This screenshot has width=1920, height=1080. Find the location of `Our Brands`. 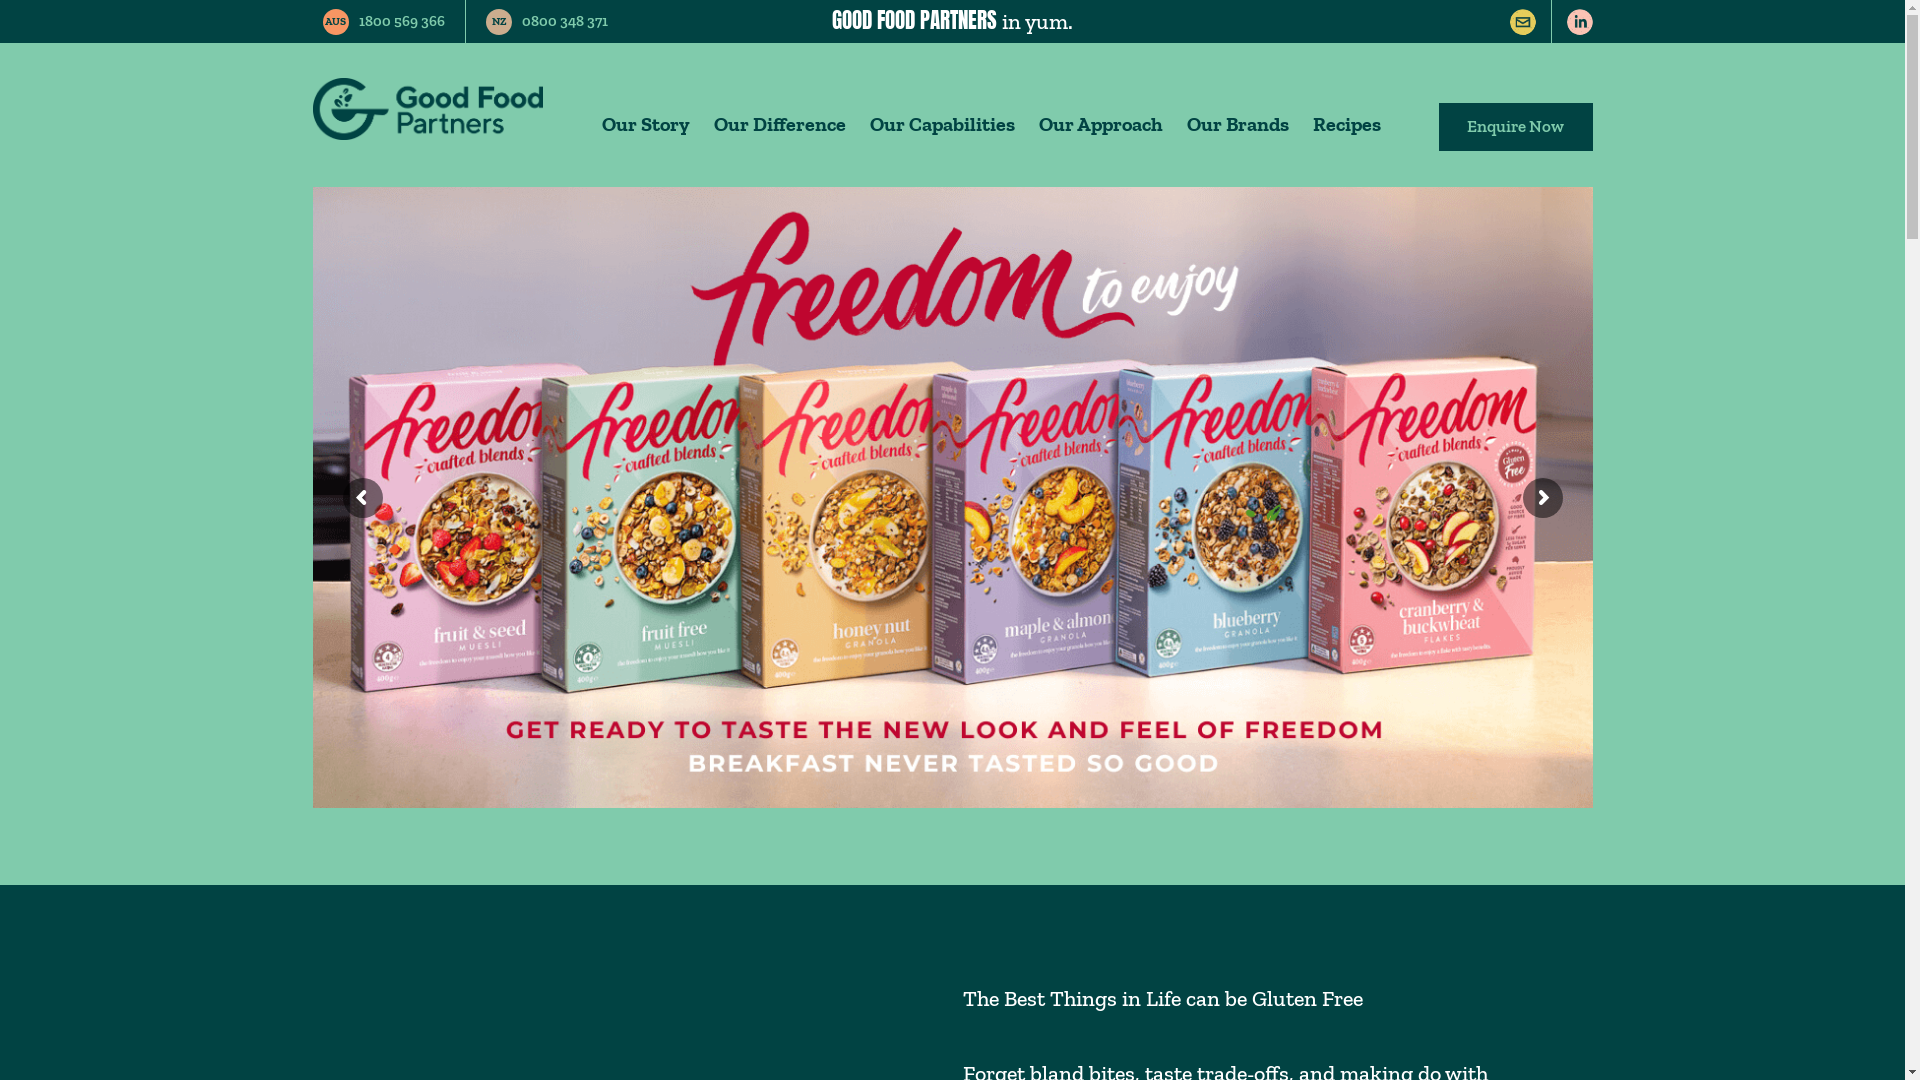

Our Brands is located at coordinates (1238, 132).